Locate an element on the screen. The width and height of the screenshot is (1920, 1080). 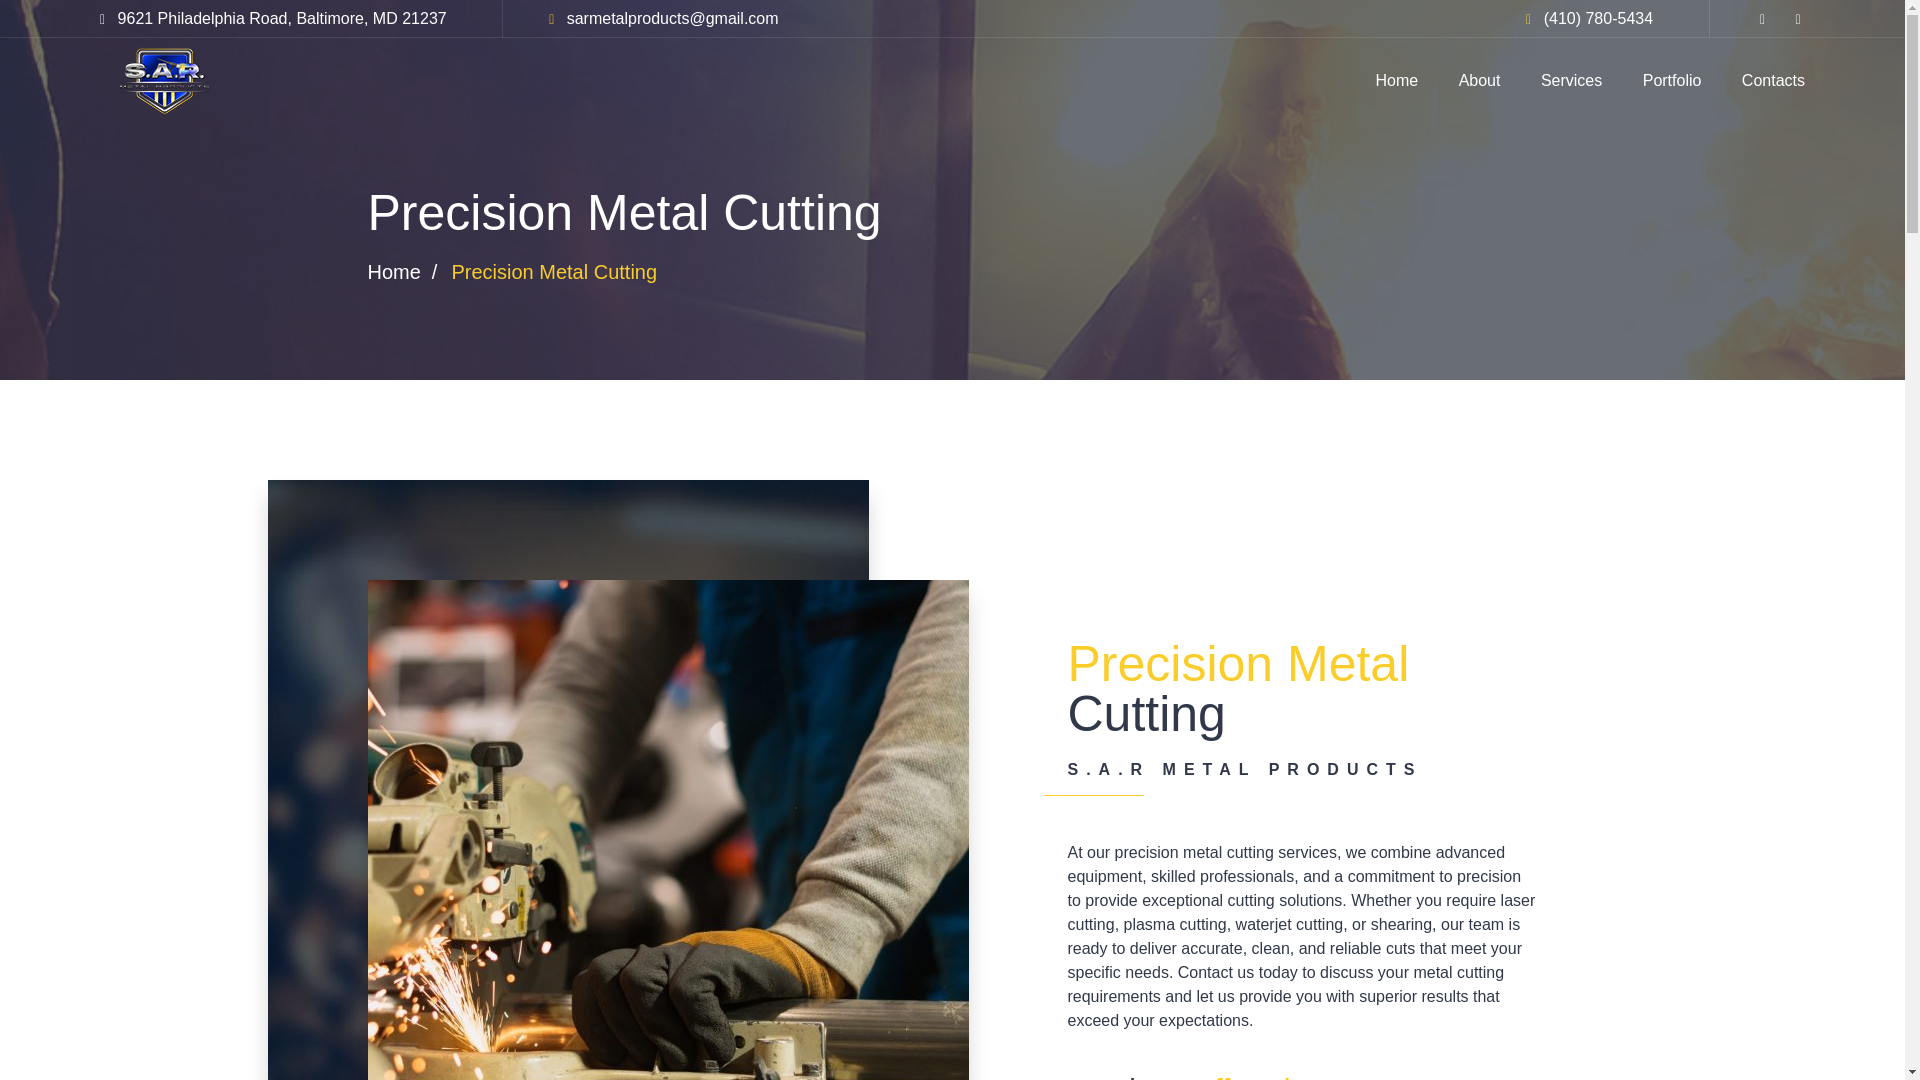
Portfolio is located at coordinates (1672, 80).